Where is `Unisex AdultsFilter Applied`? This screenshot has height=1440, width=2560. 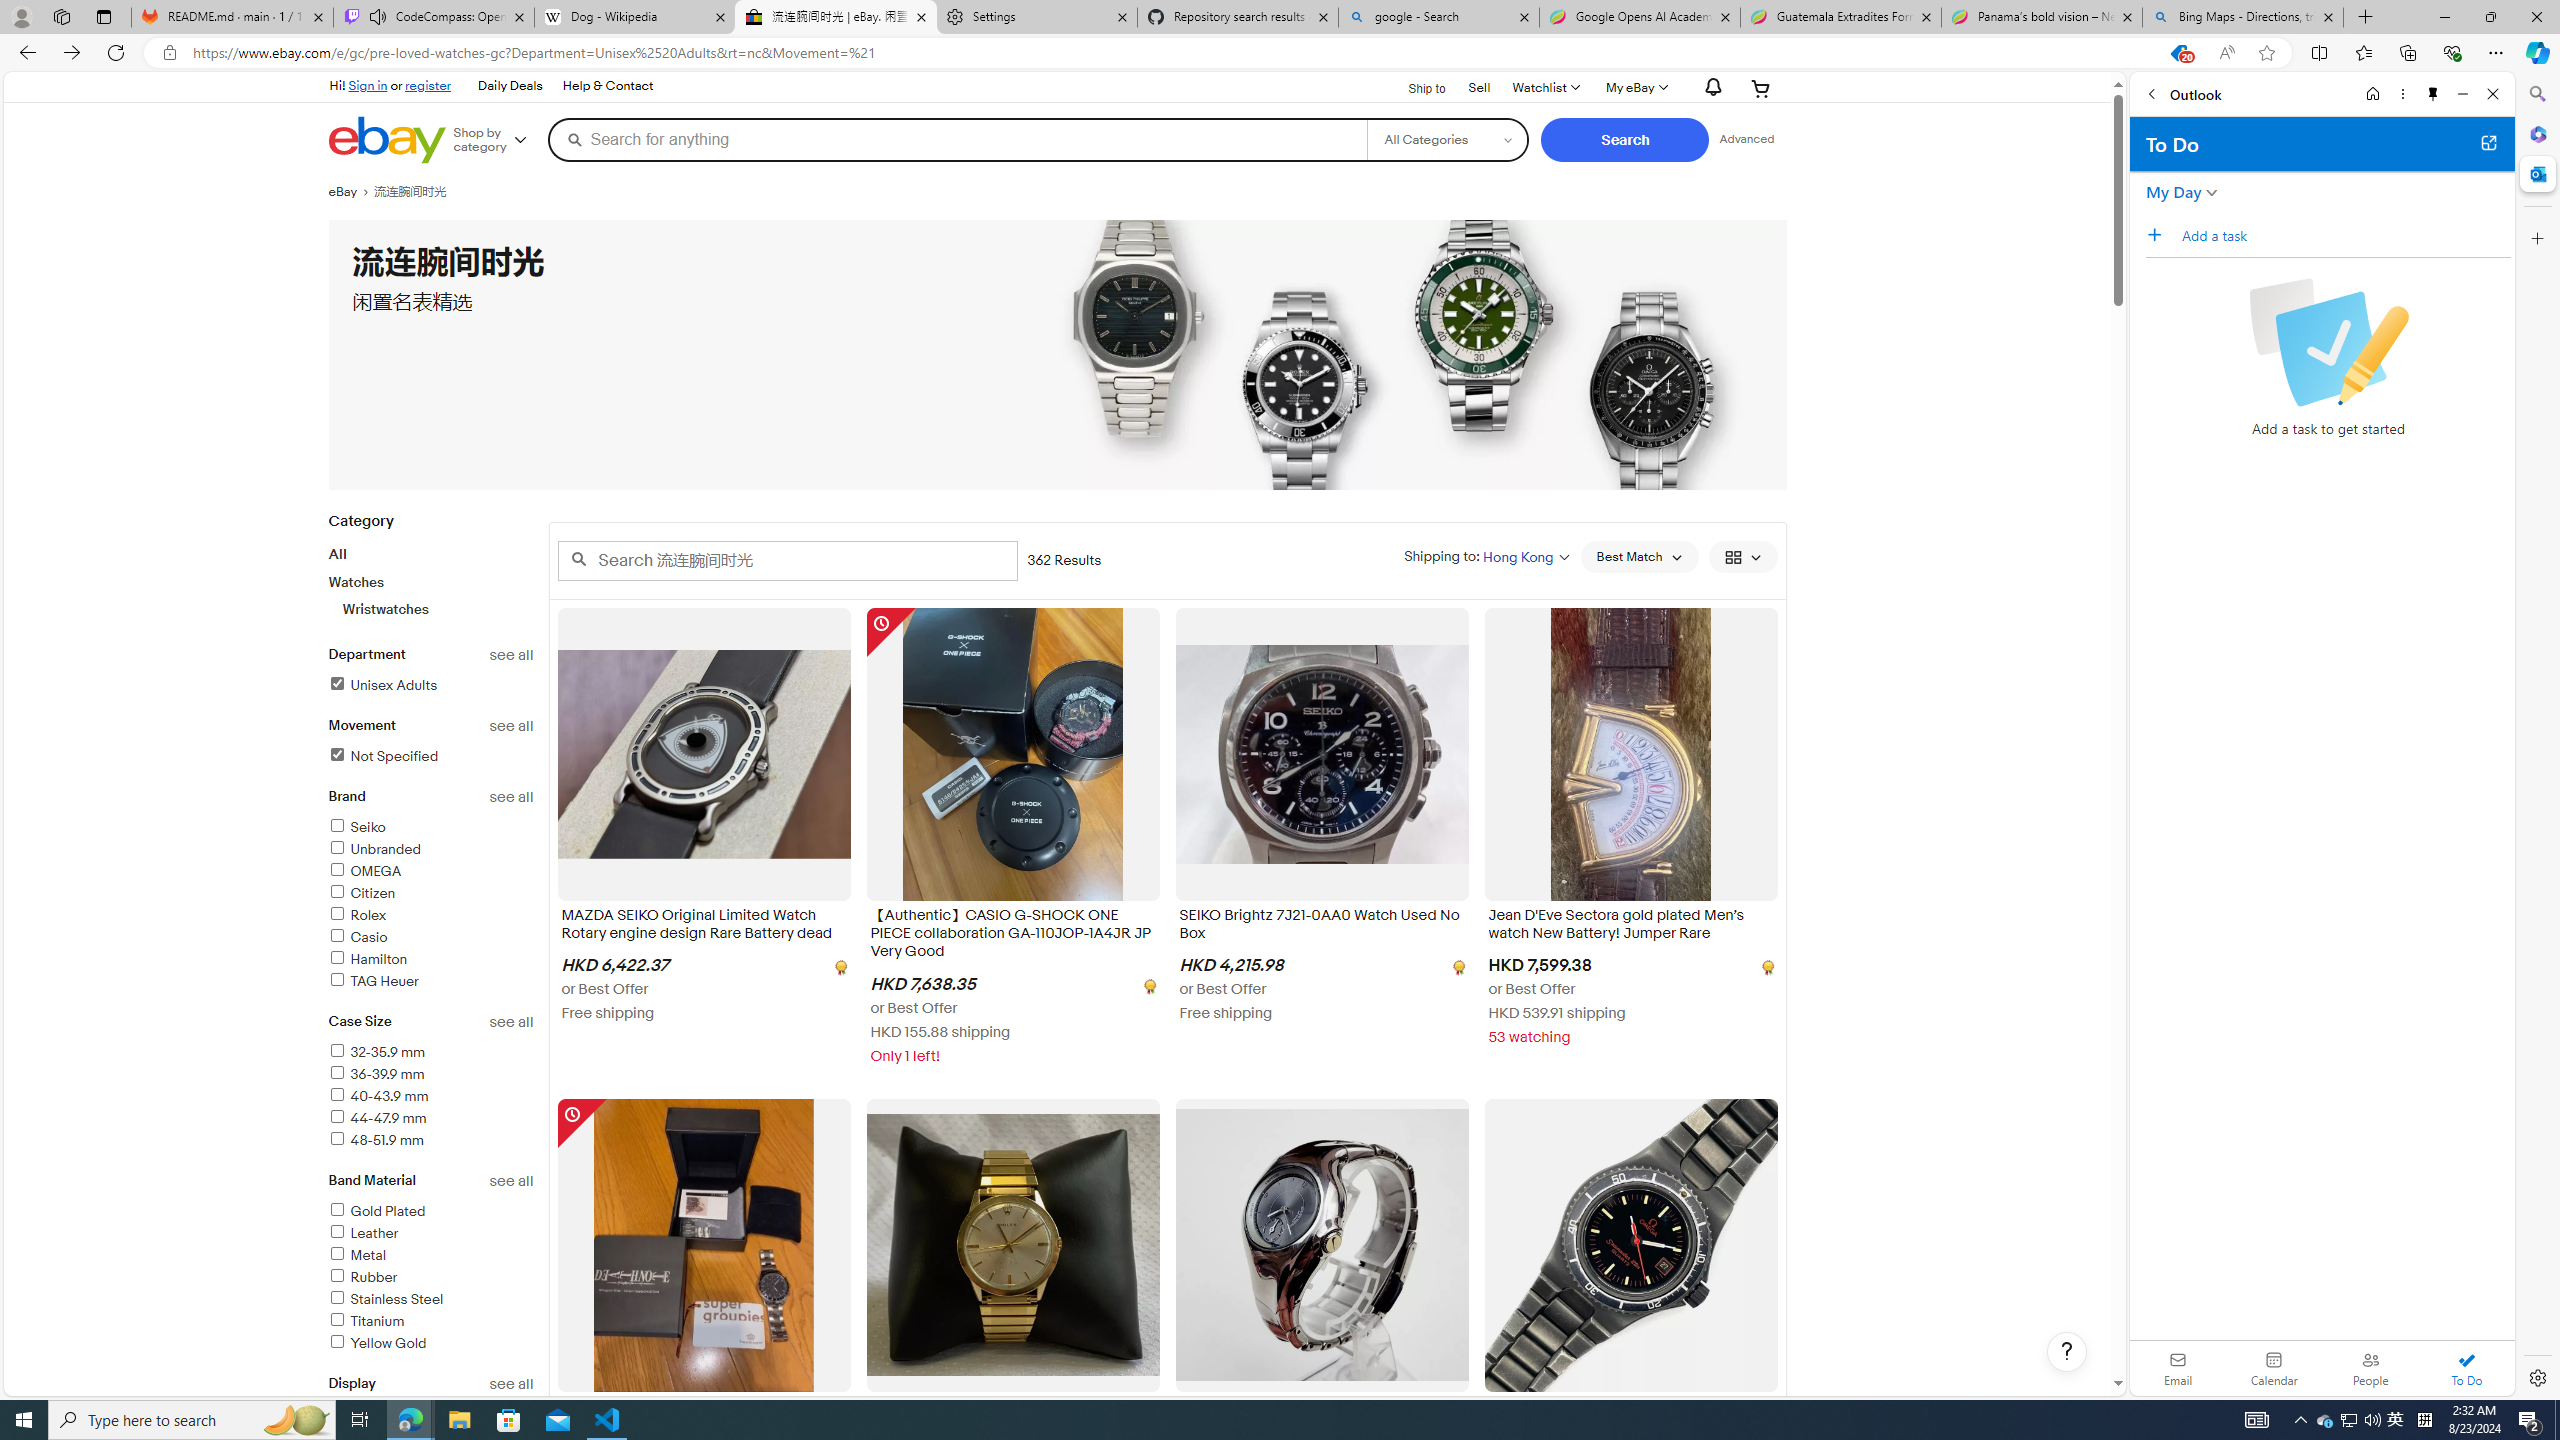
Unisex AdultsFilter Applied is located at coordinates (431, 686).